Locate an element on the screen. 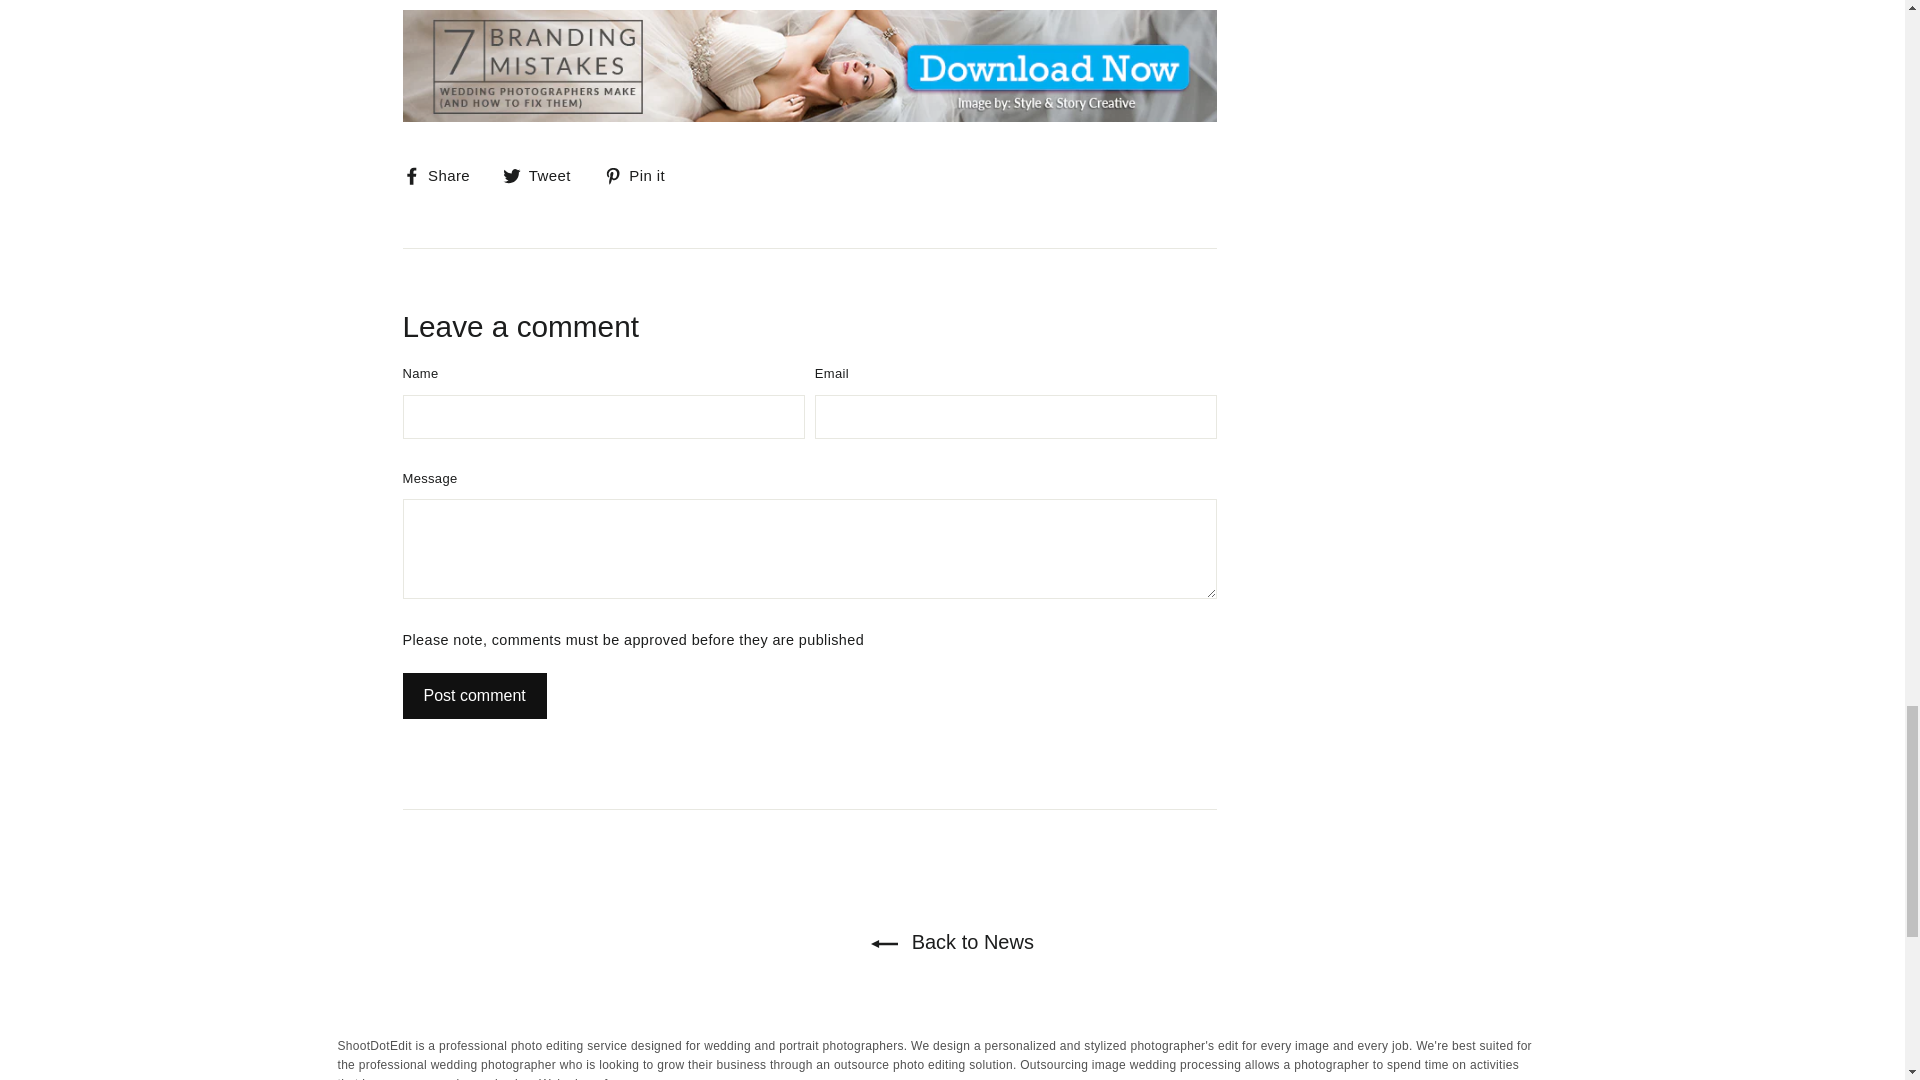 The width and height of the screenshot is (1920, 1080). Pin on Pinterest is located at coordinates (642, 175).